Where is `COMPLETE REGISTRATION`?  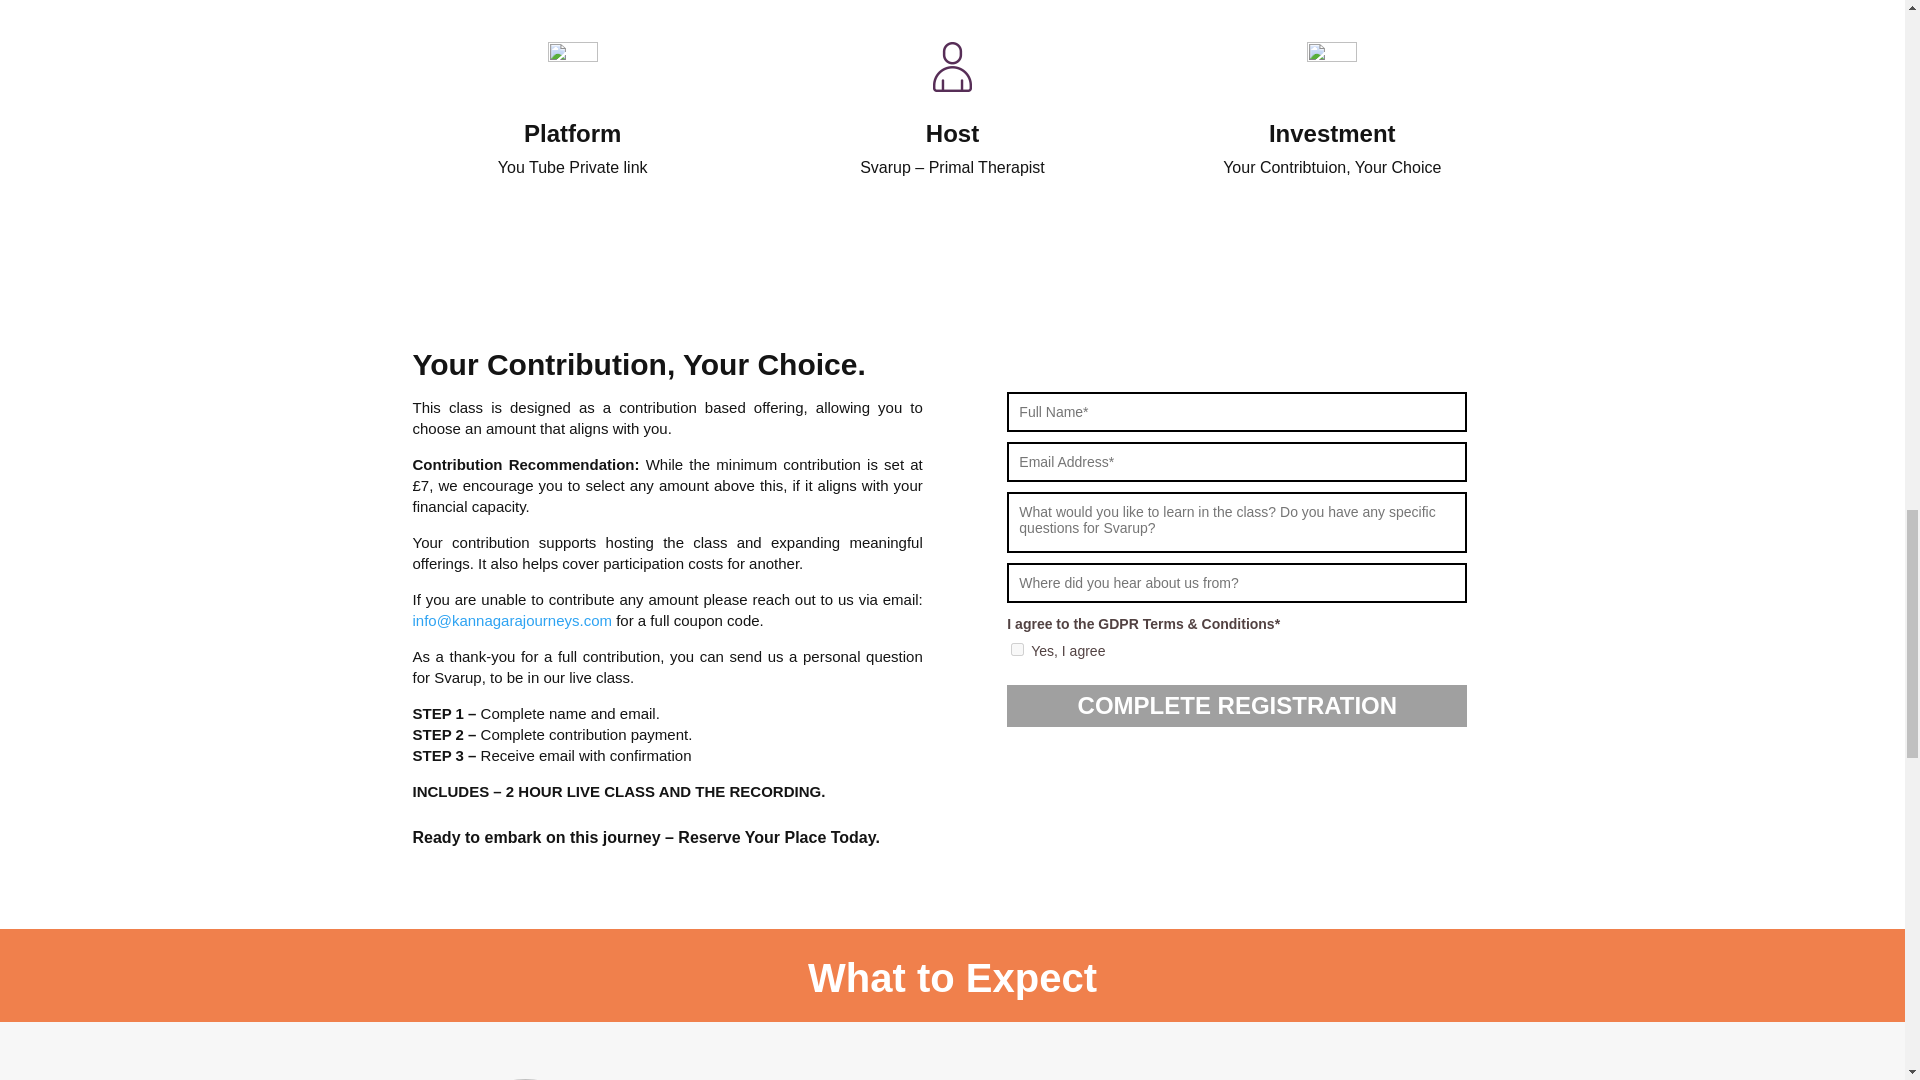
COMPLETE REGISTRATION is located at coordinates (1236, 705).